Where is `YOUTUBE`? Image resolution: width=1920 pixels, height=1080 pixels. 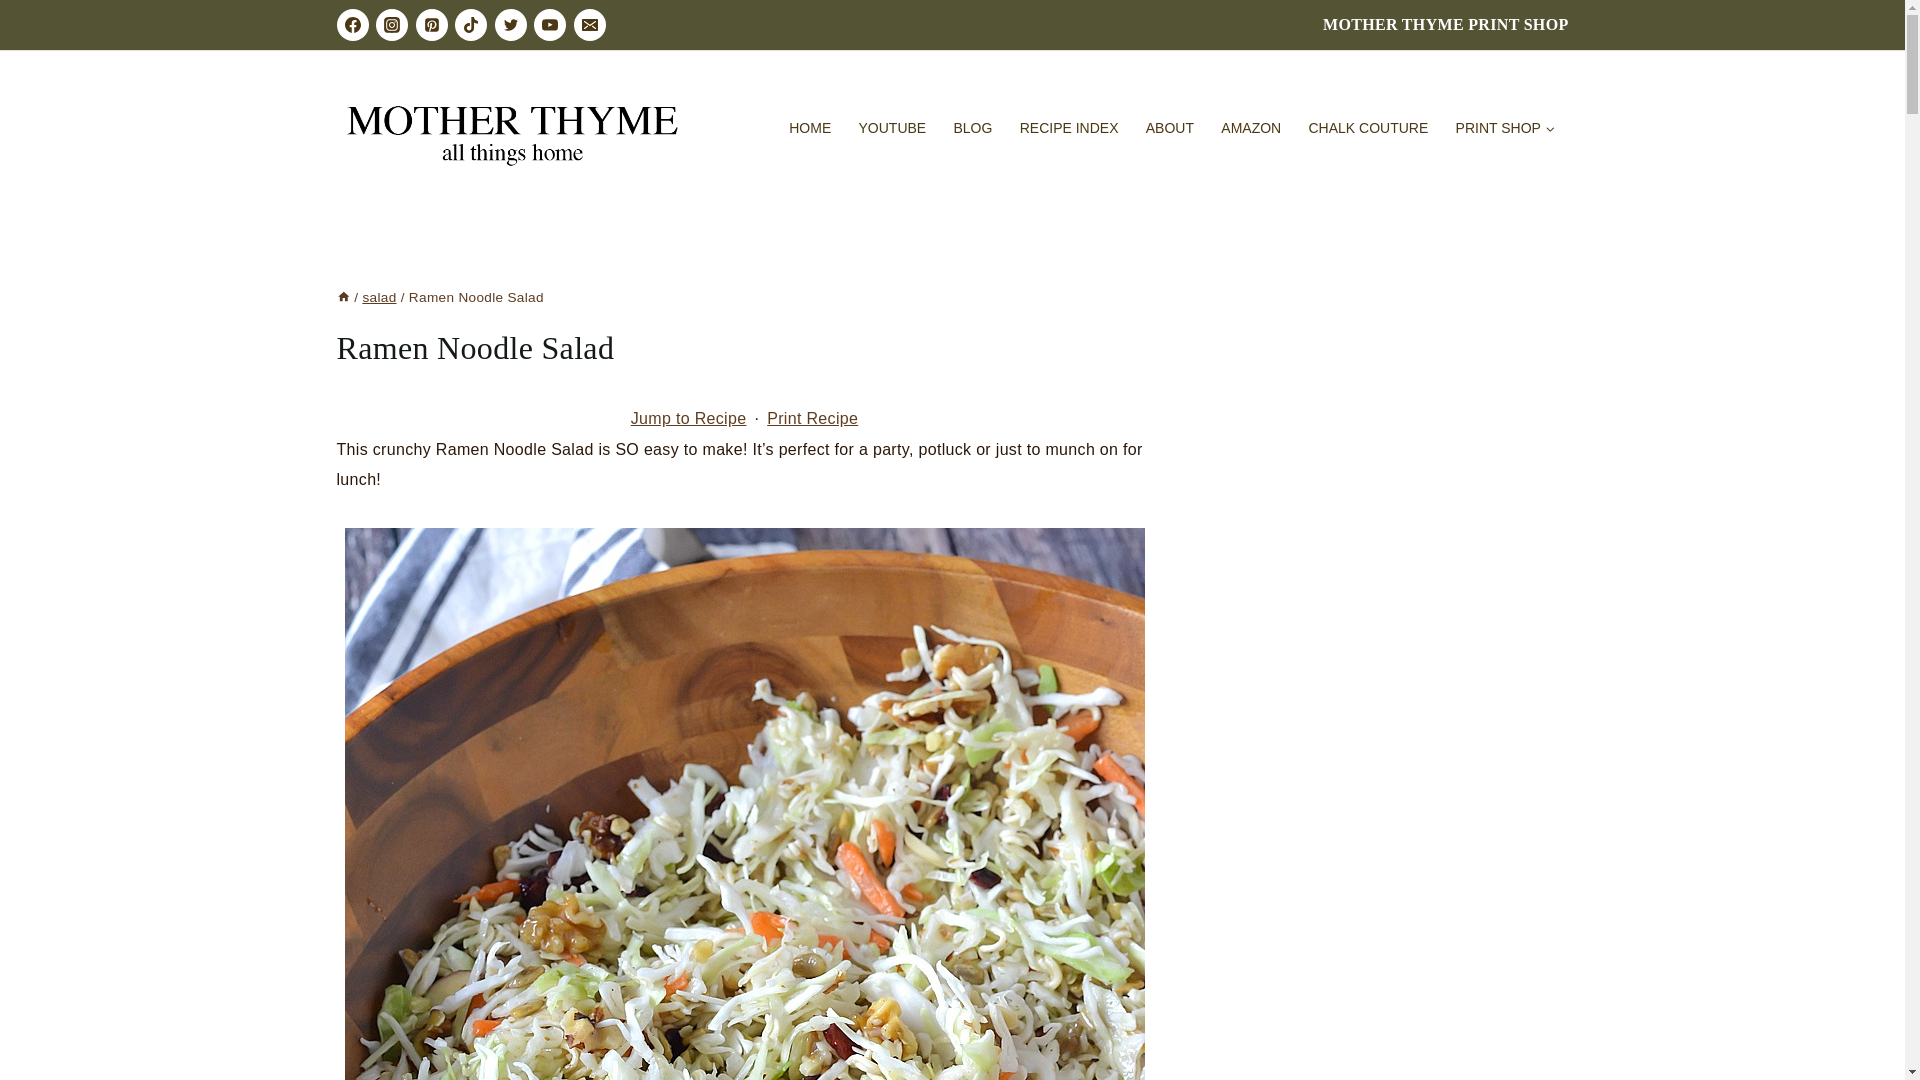
YOUTUBE is located at coordinates (892, 128).